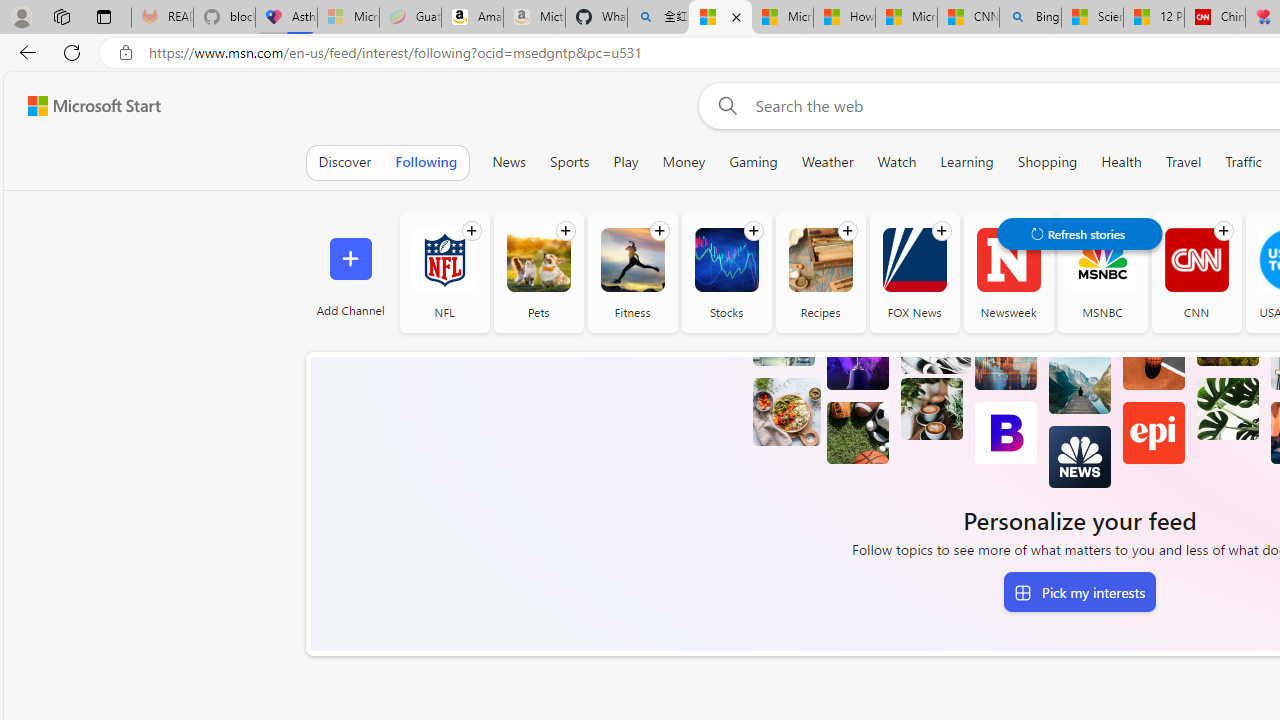  I want to click on MSNBC, so click(1102, 260).